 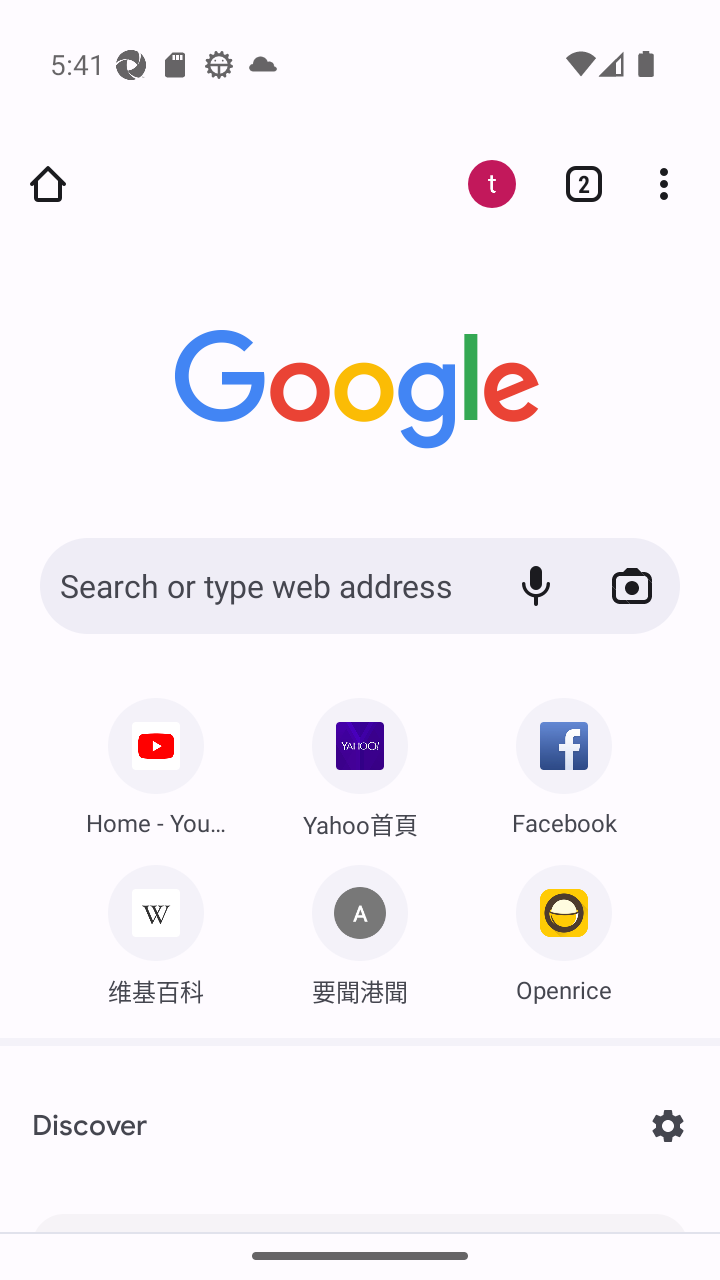 I want to click on Options for Discover, so click(x=668, y=1126).